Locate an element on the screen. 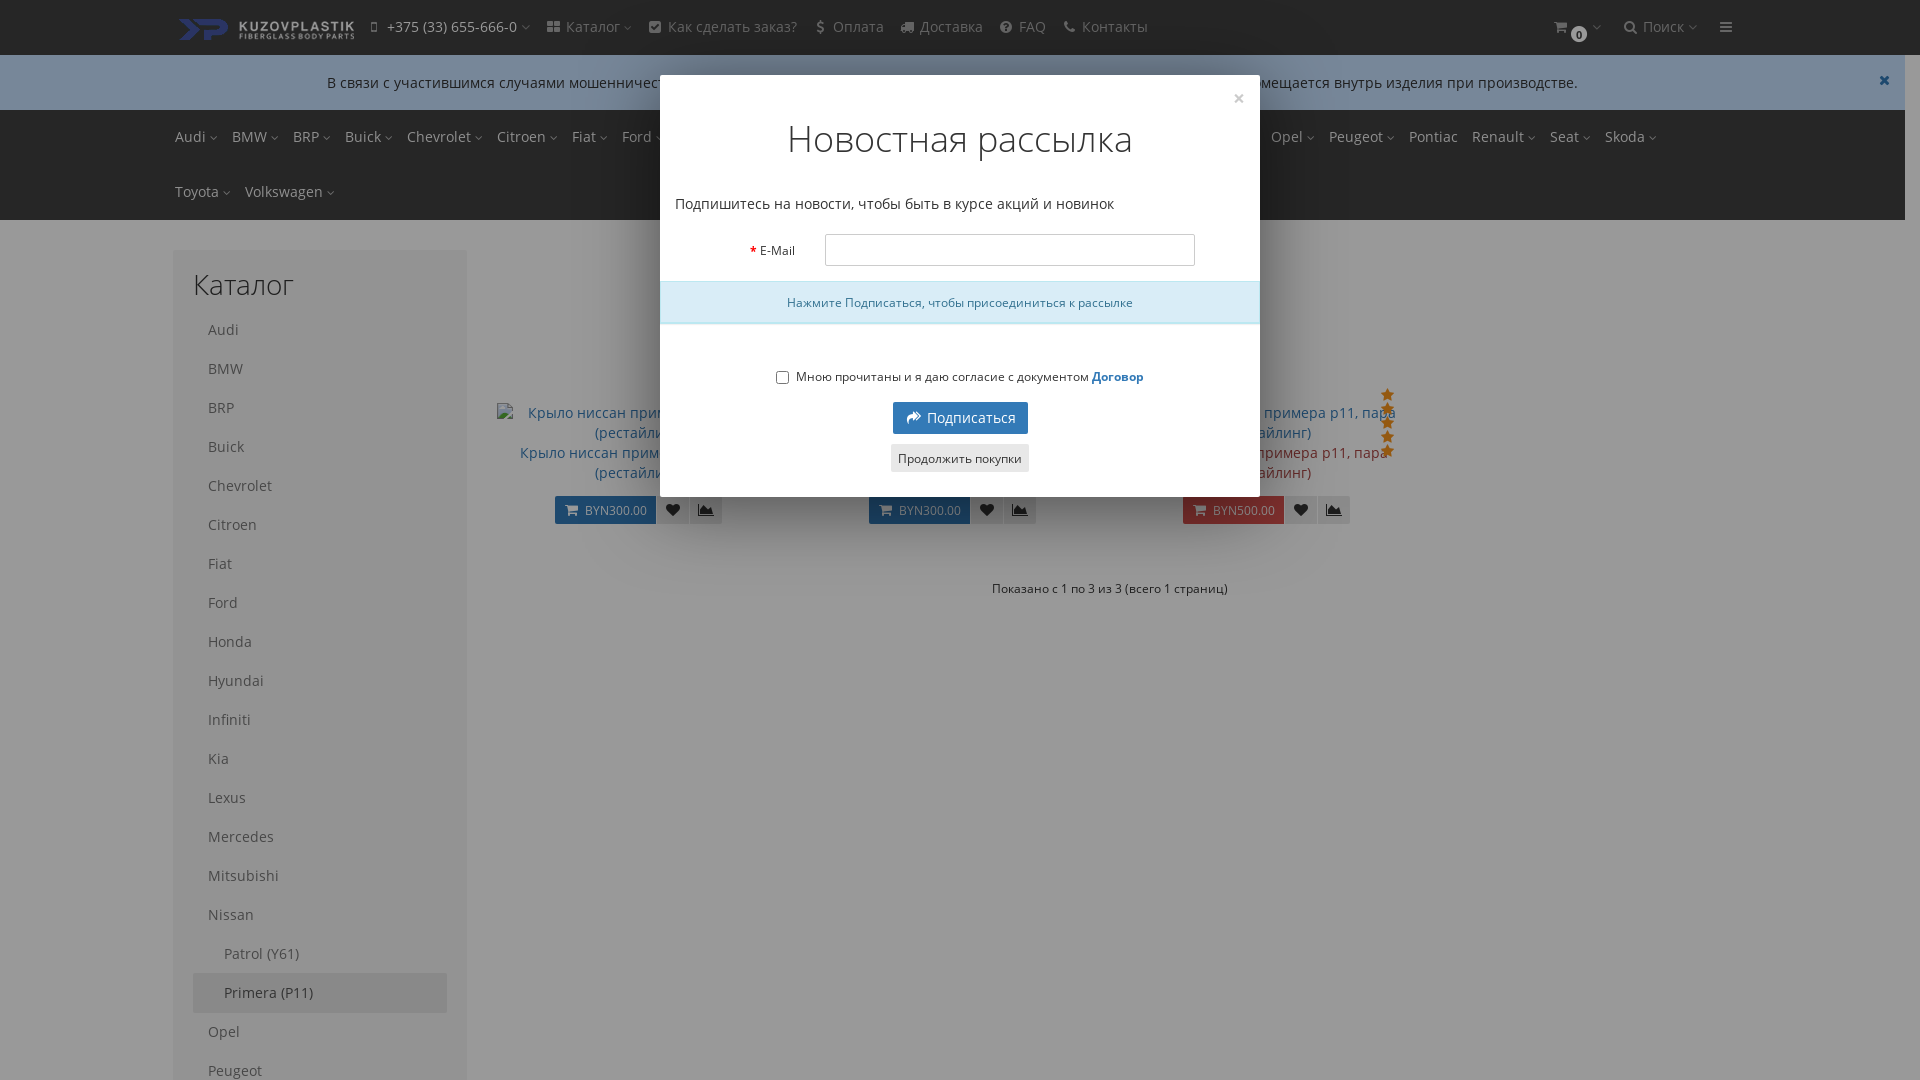 Image resolution: width=1920 pixels, height=1080 pixels. Kia is located at coordinates (319, 759).